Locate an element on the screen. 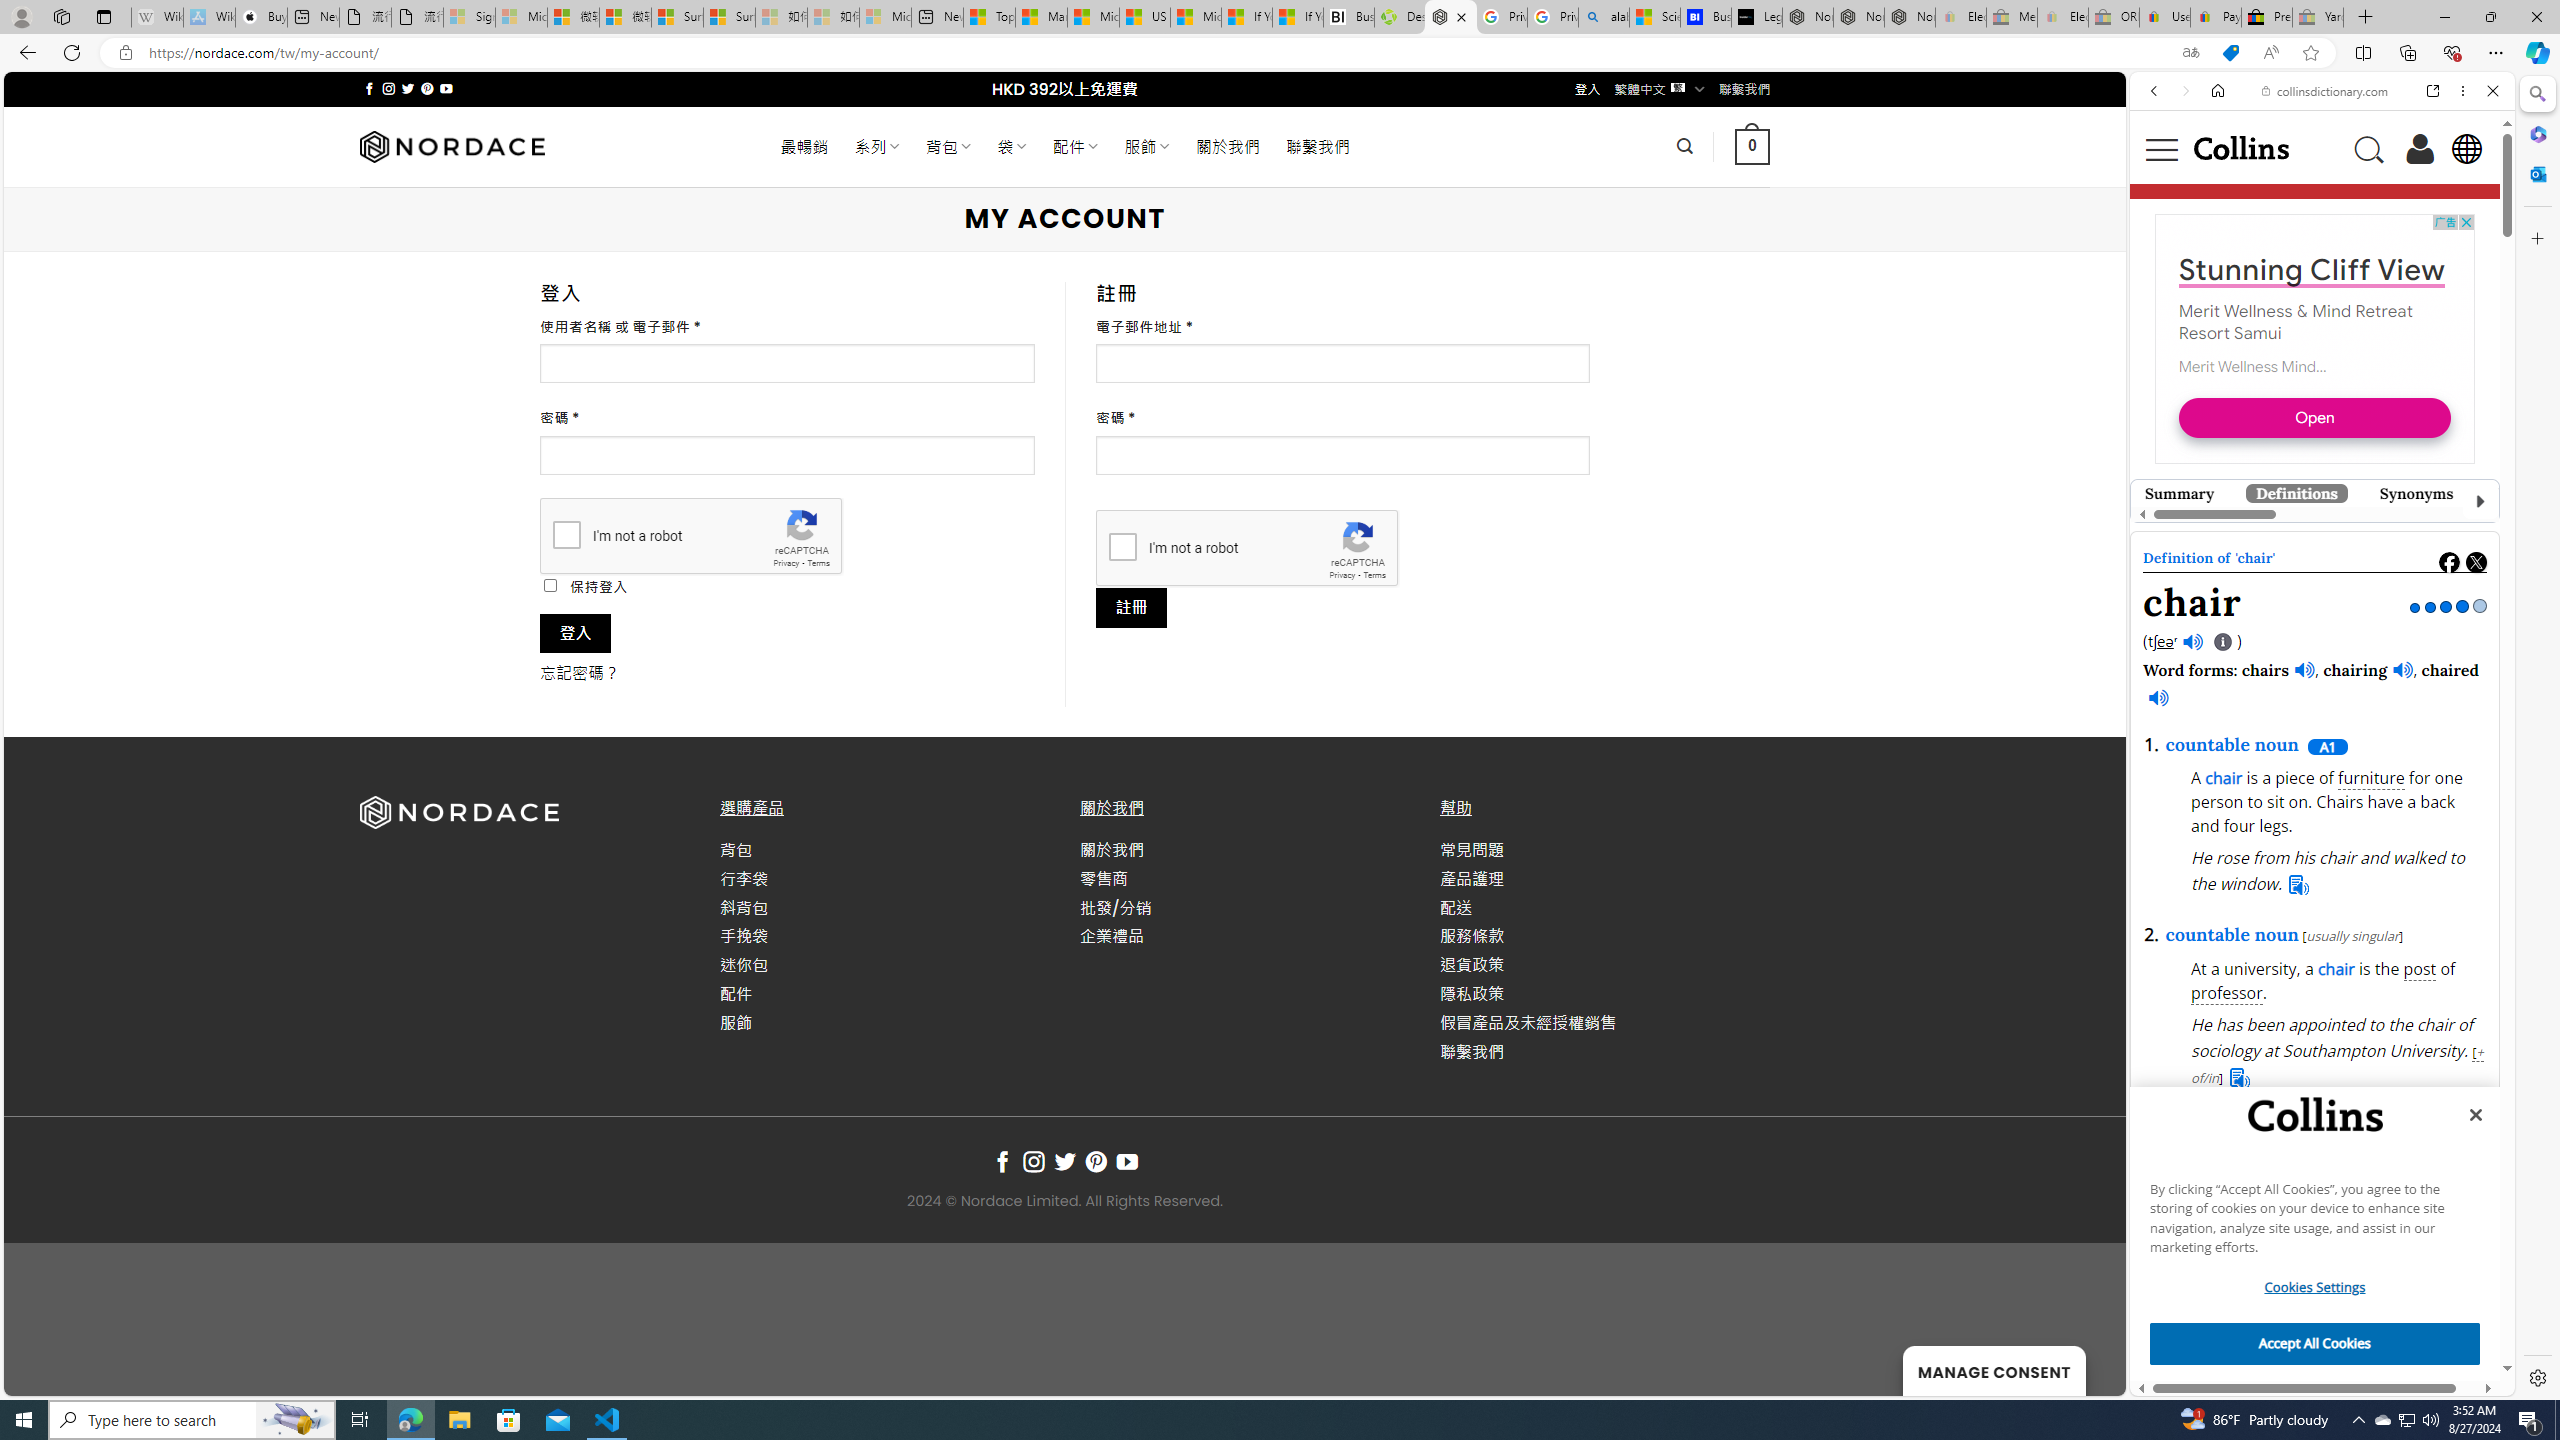  Go to top is located at coordinates (2084, 1368).